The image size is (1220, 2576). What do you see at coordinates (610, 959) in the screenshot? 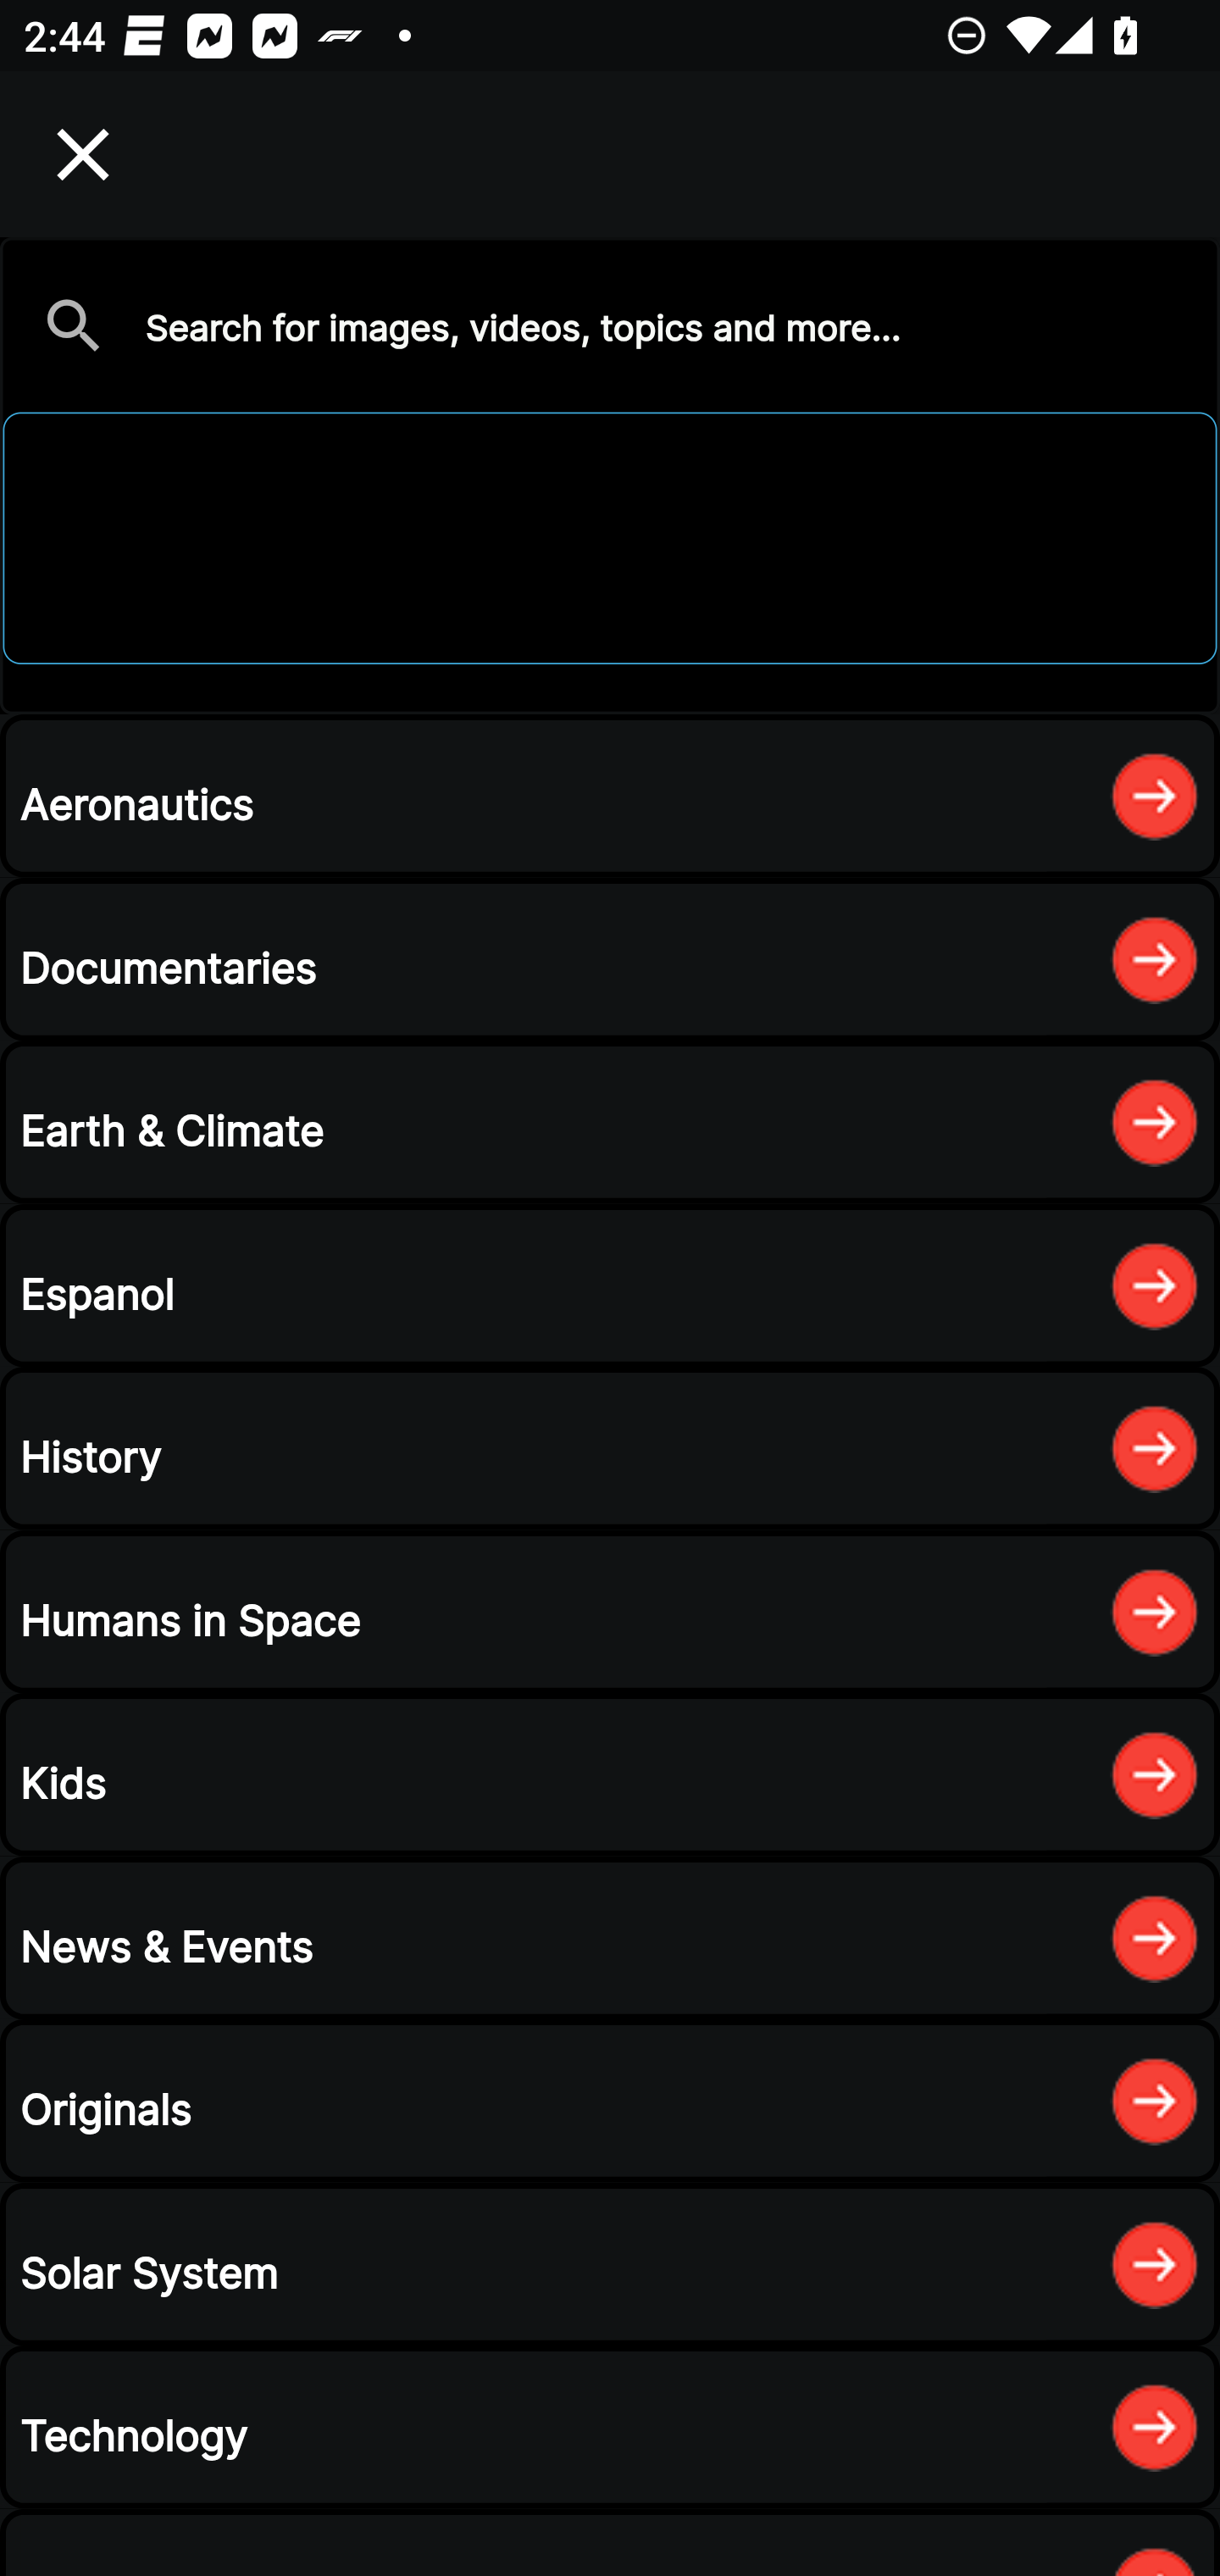
I see `Documentaries` at bounding box center [610, 959].